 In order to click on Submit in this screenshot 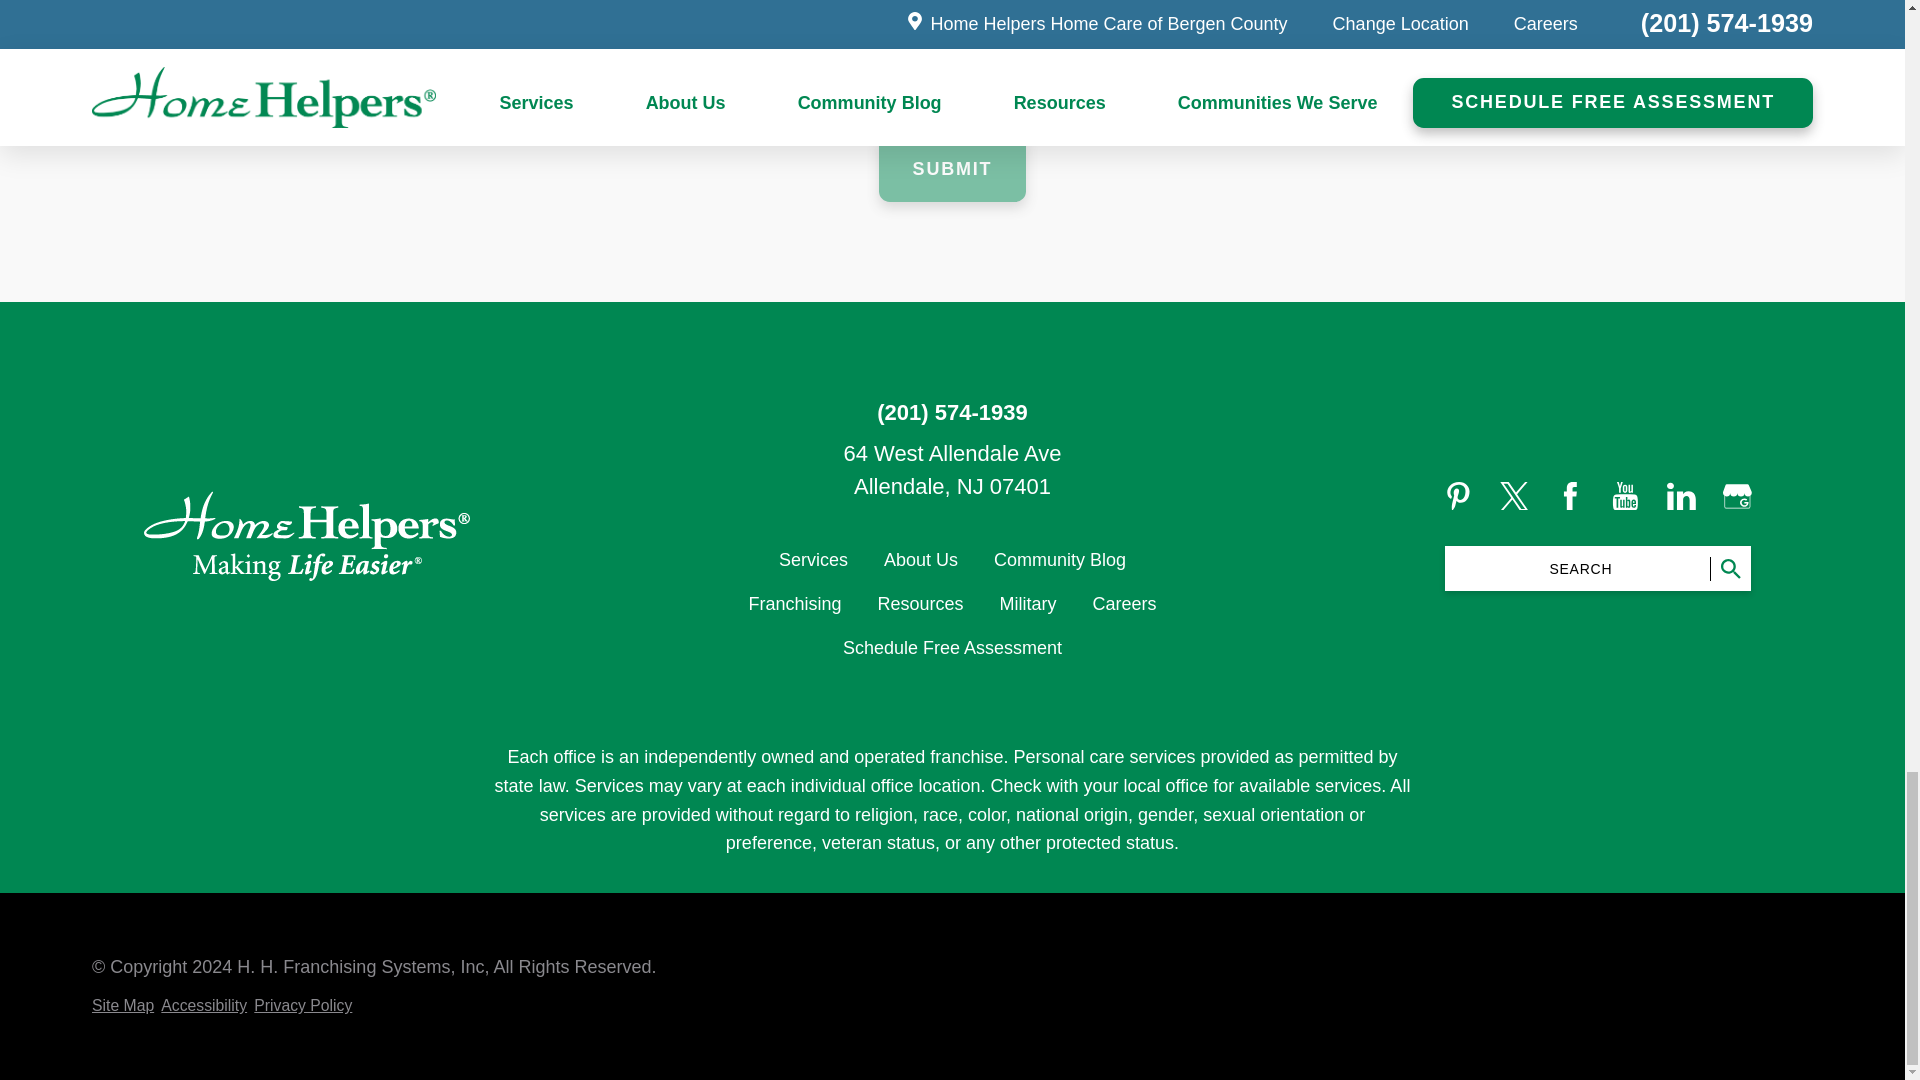, I will do `click(952, 166)`.